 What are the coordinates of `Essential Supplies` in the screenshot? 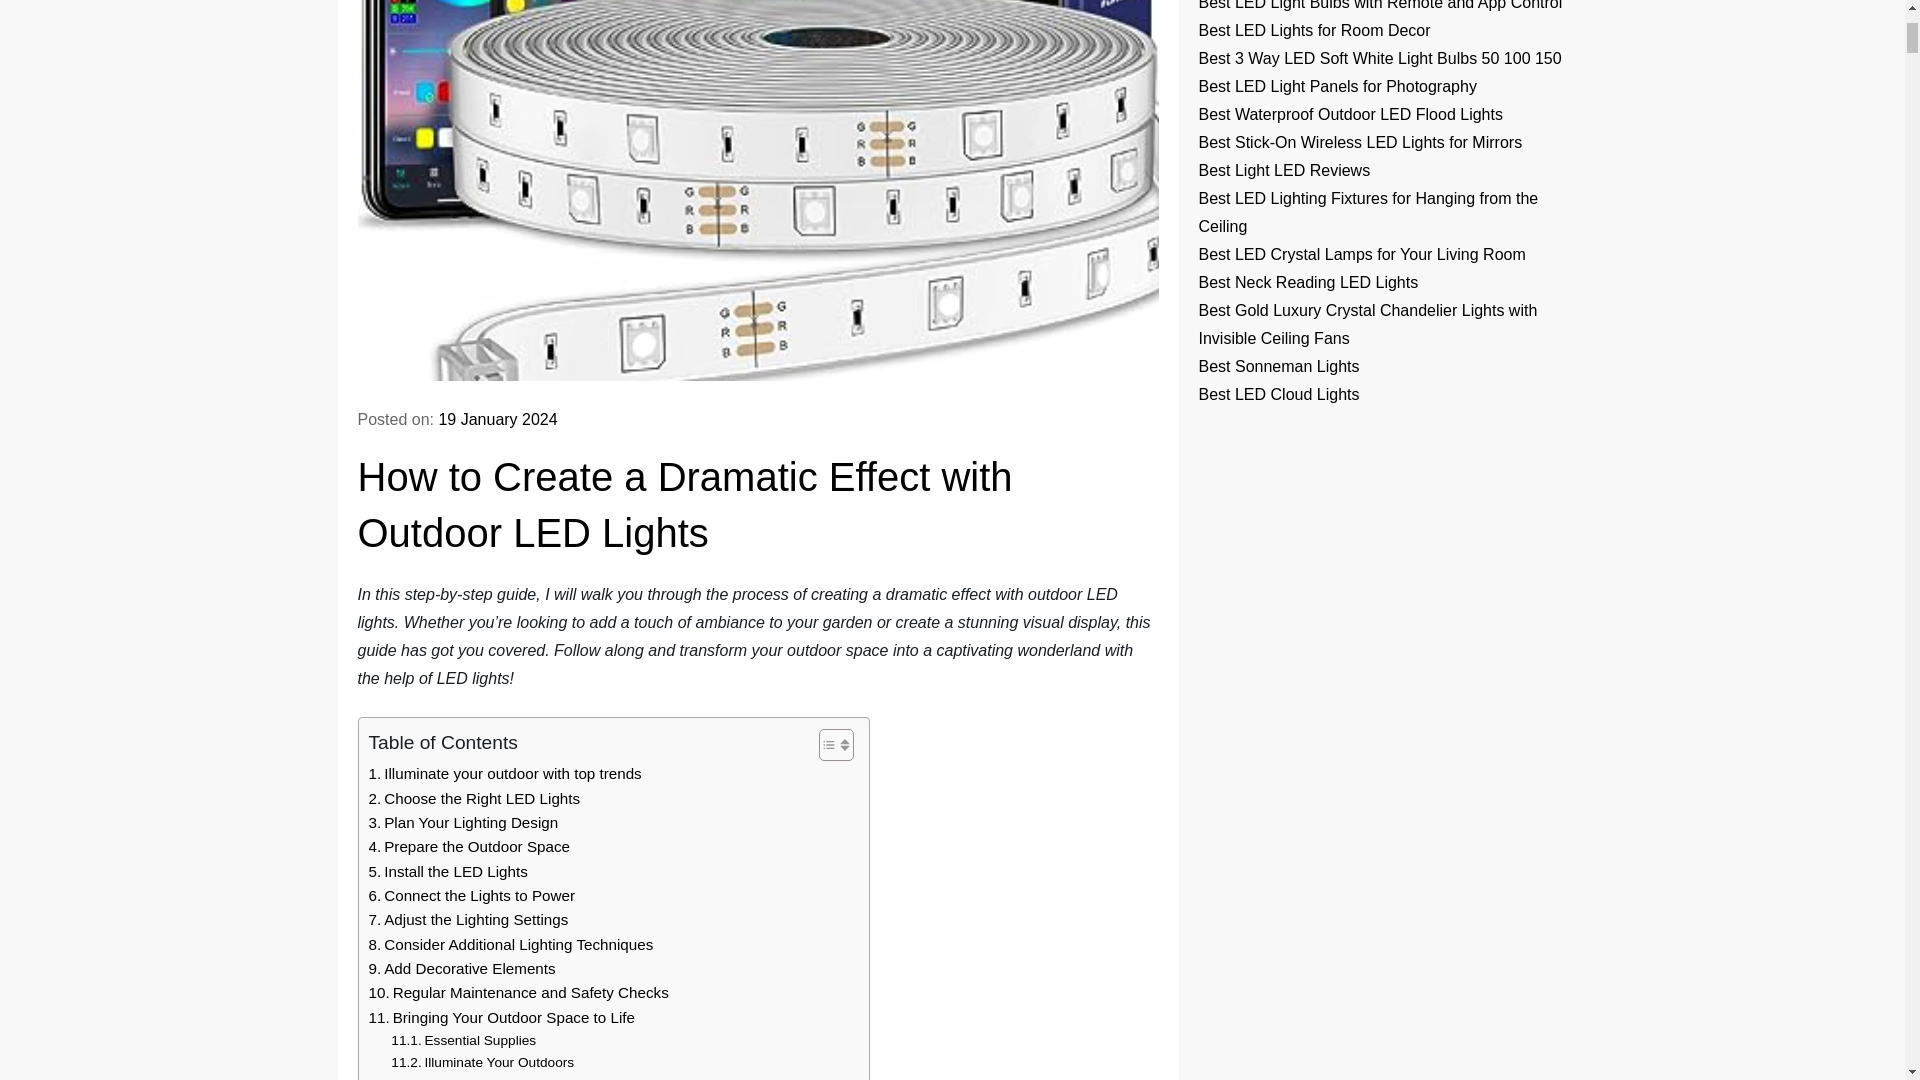 It's located at (463, 1040).